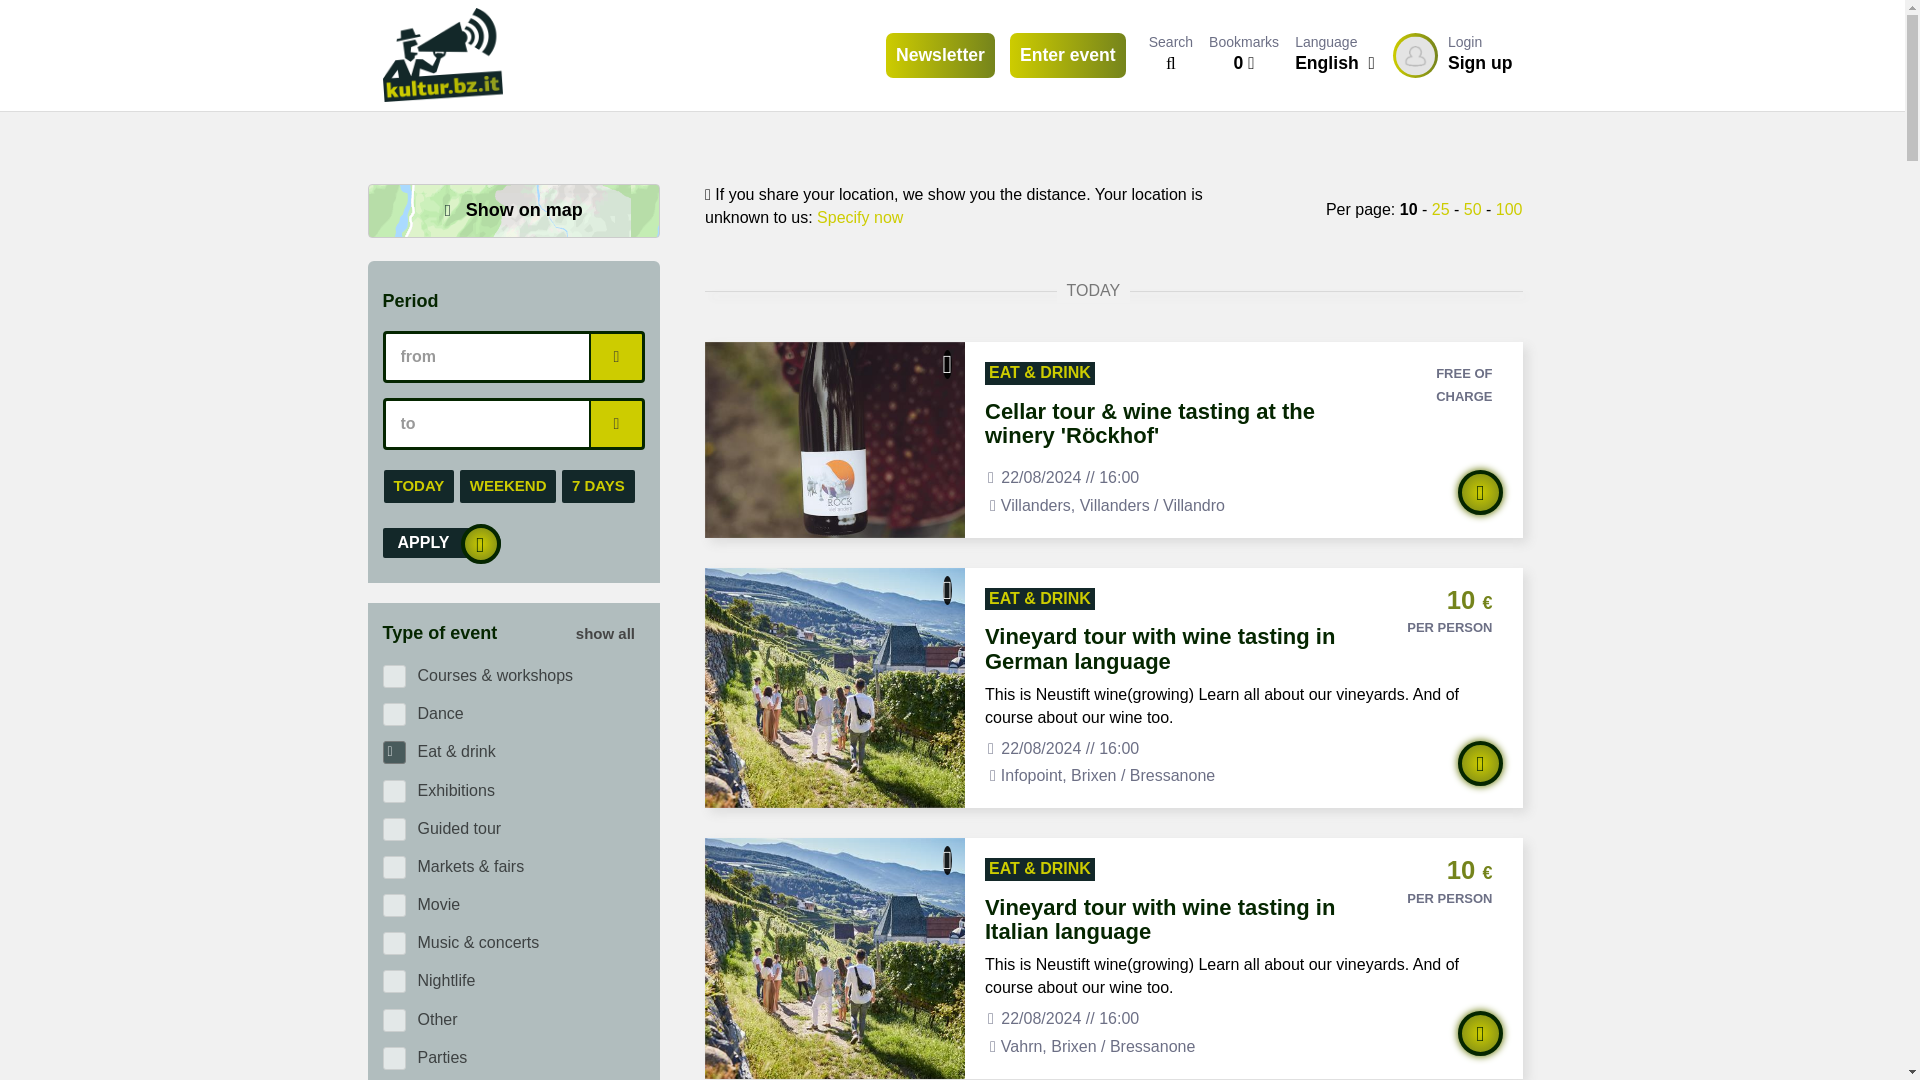  I want to click on Newsletter, so click(606, 634).